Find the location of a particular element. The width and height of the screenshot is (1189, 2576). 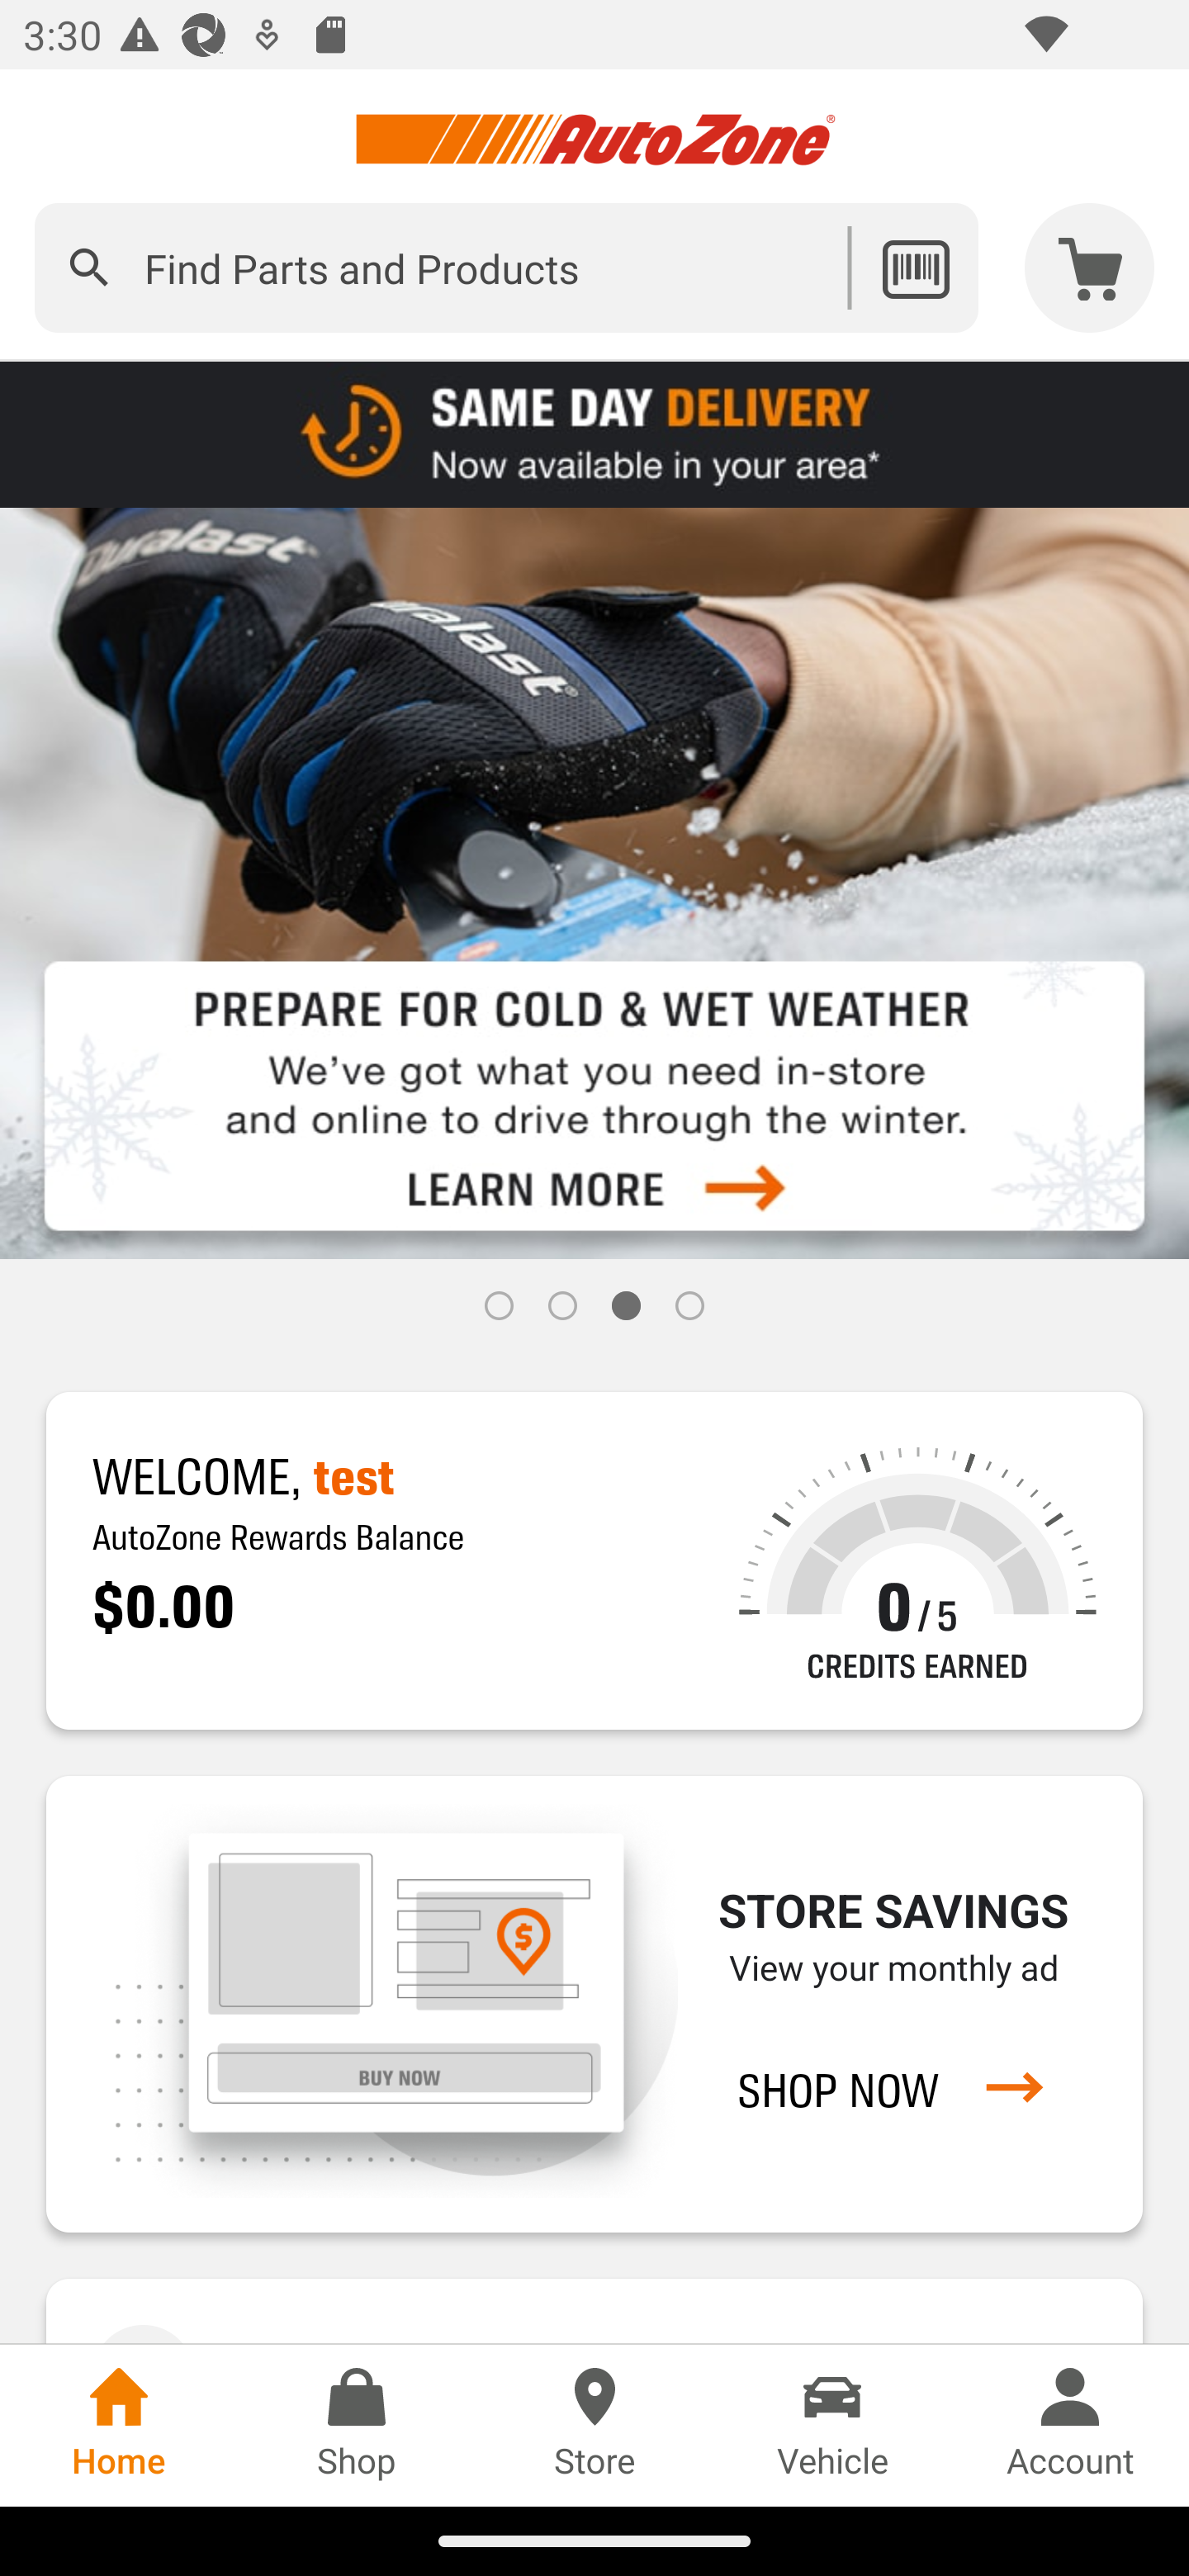

Vehicle is located at coordinates (832, 2425).